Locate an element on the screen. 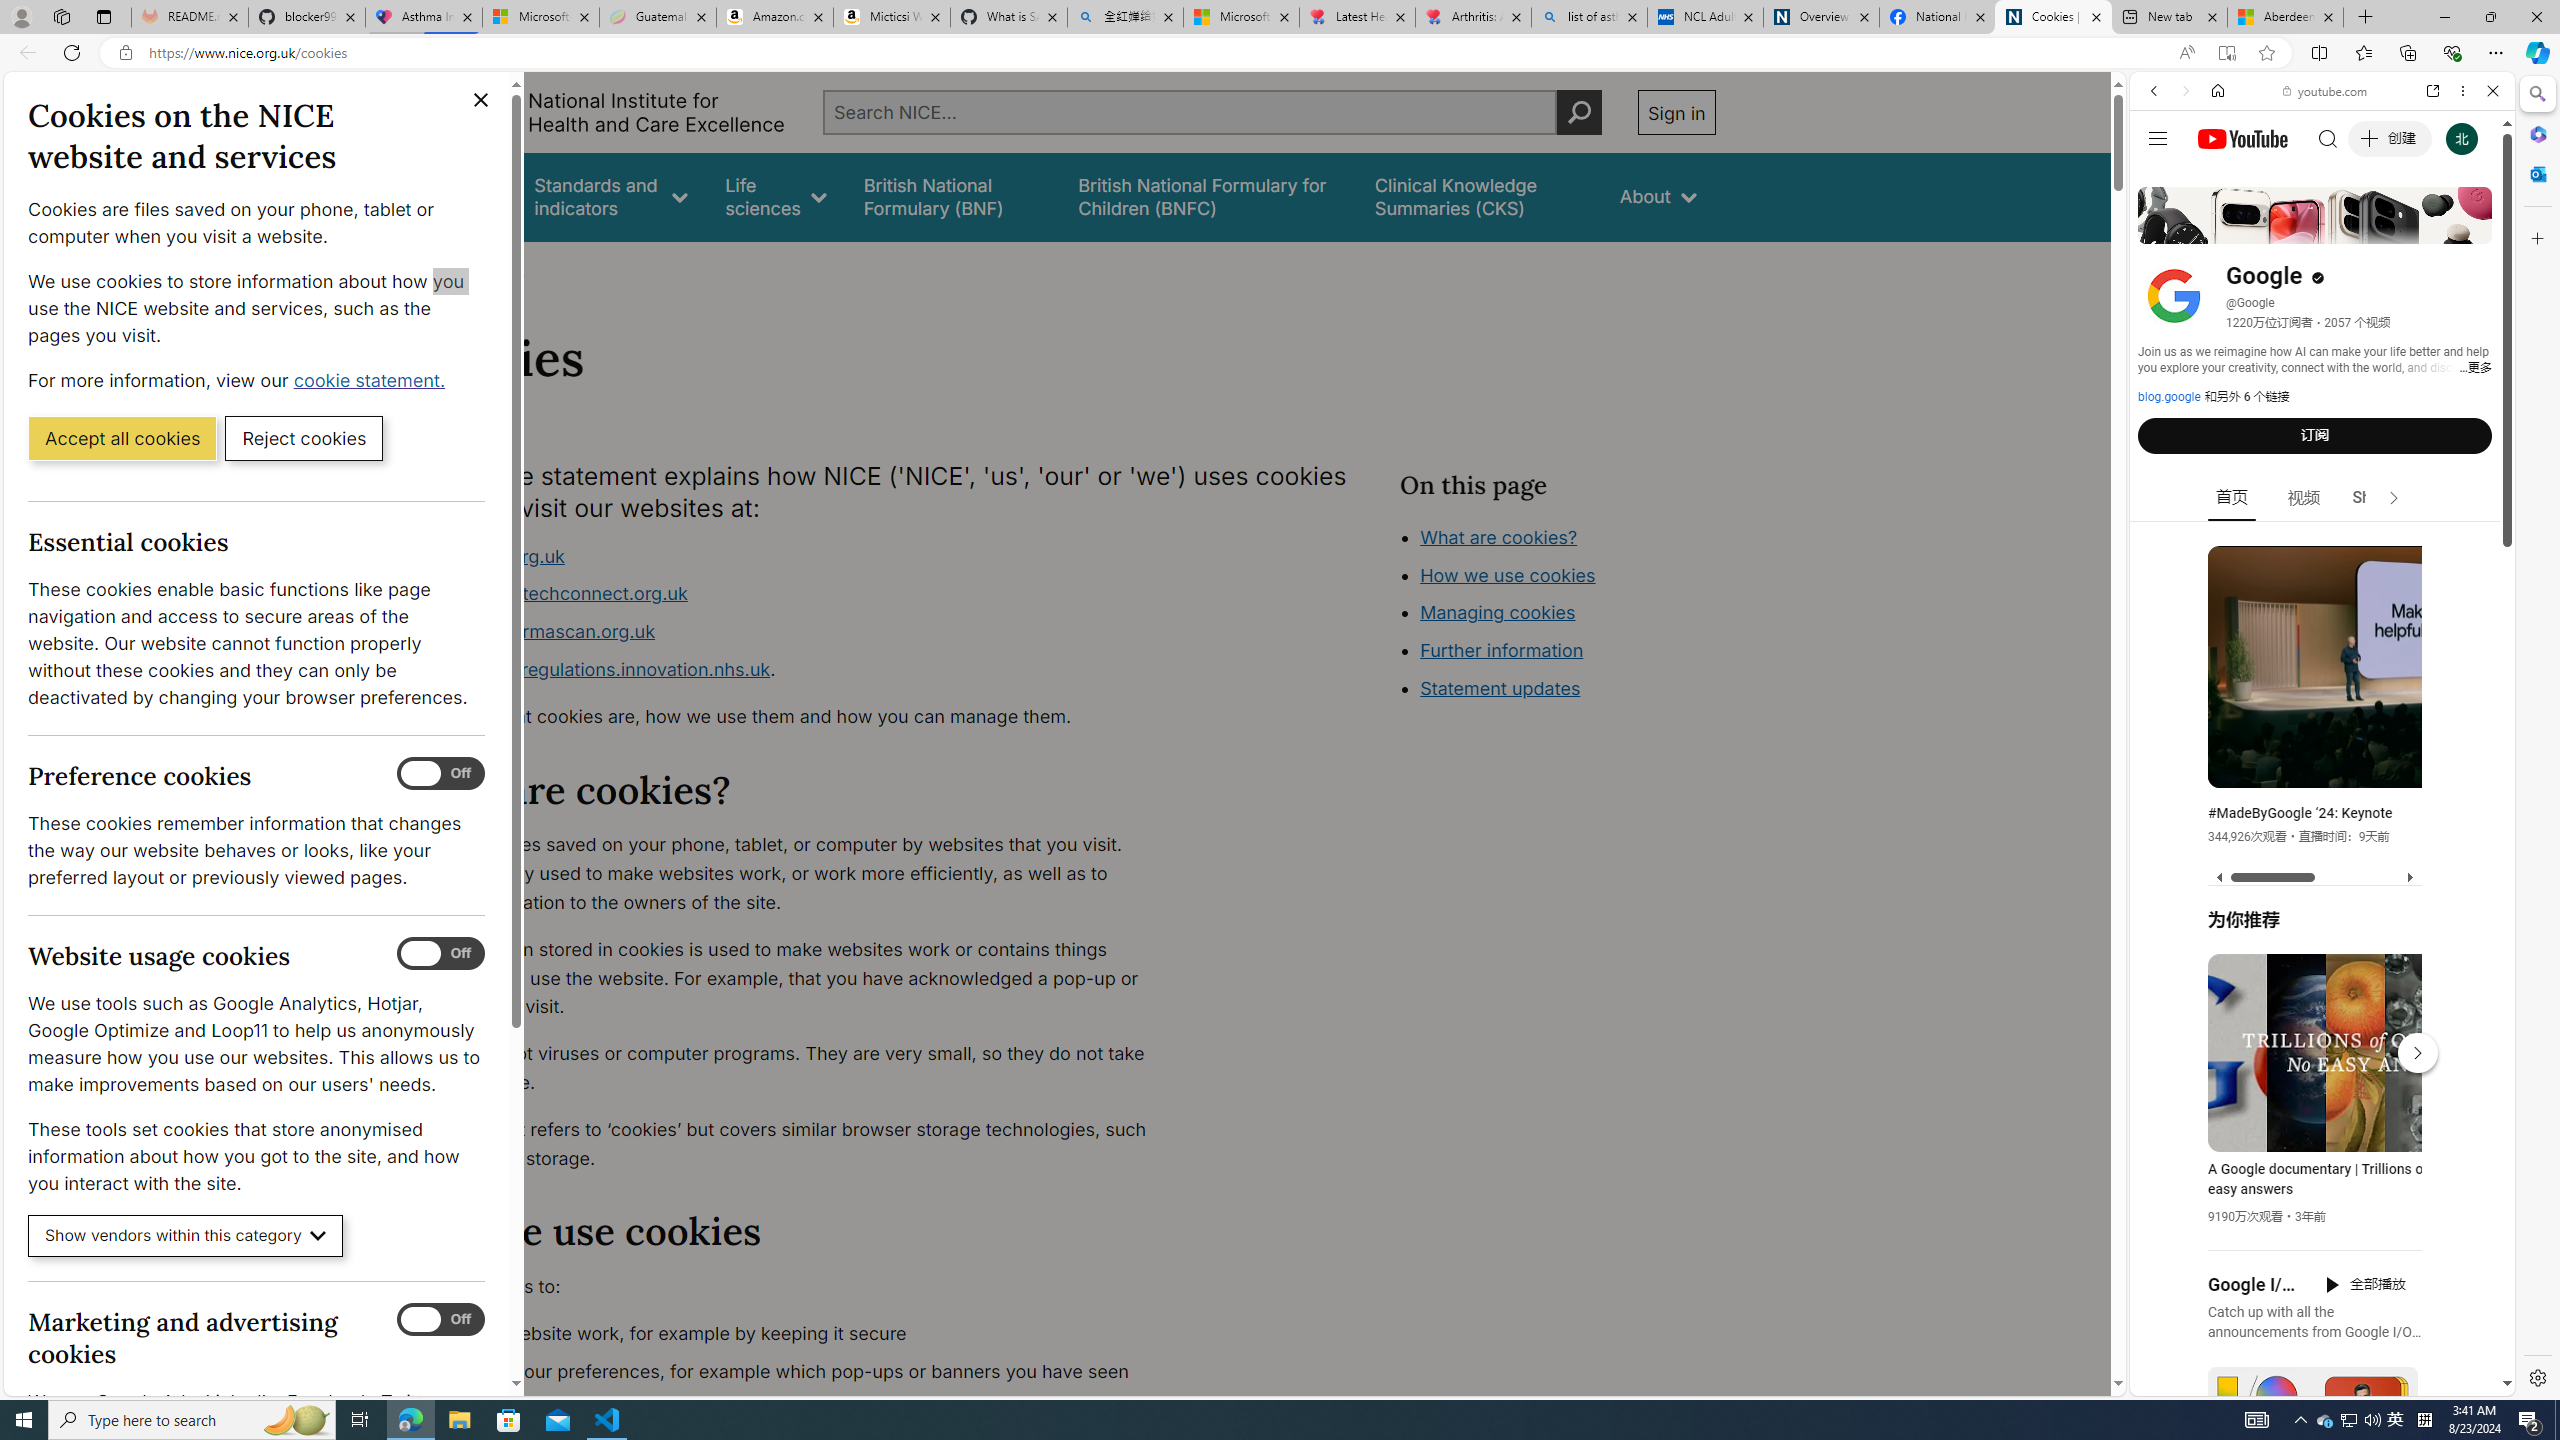  Marketing and advertising cookies is located at coordinates (441, 1320).